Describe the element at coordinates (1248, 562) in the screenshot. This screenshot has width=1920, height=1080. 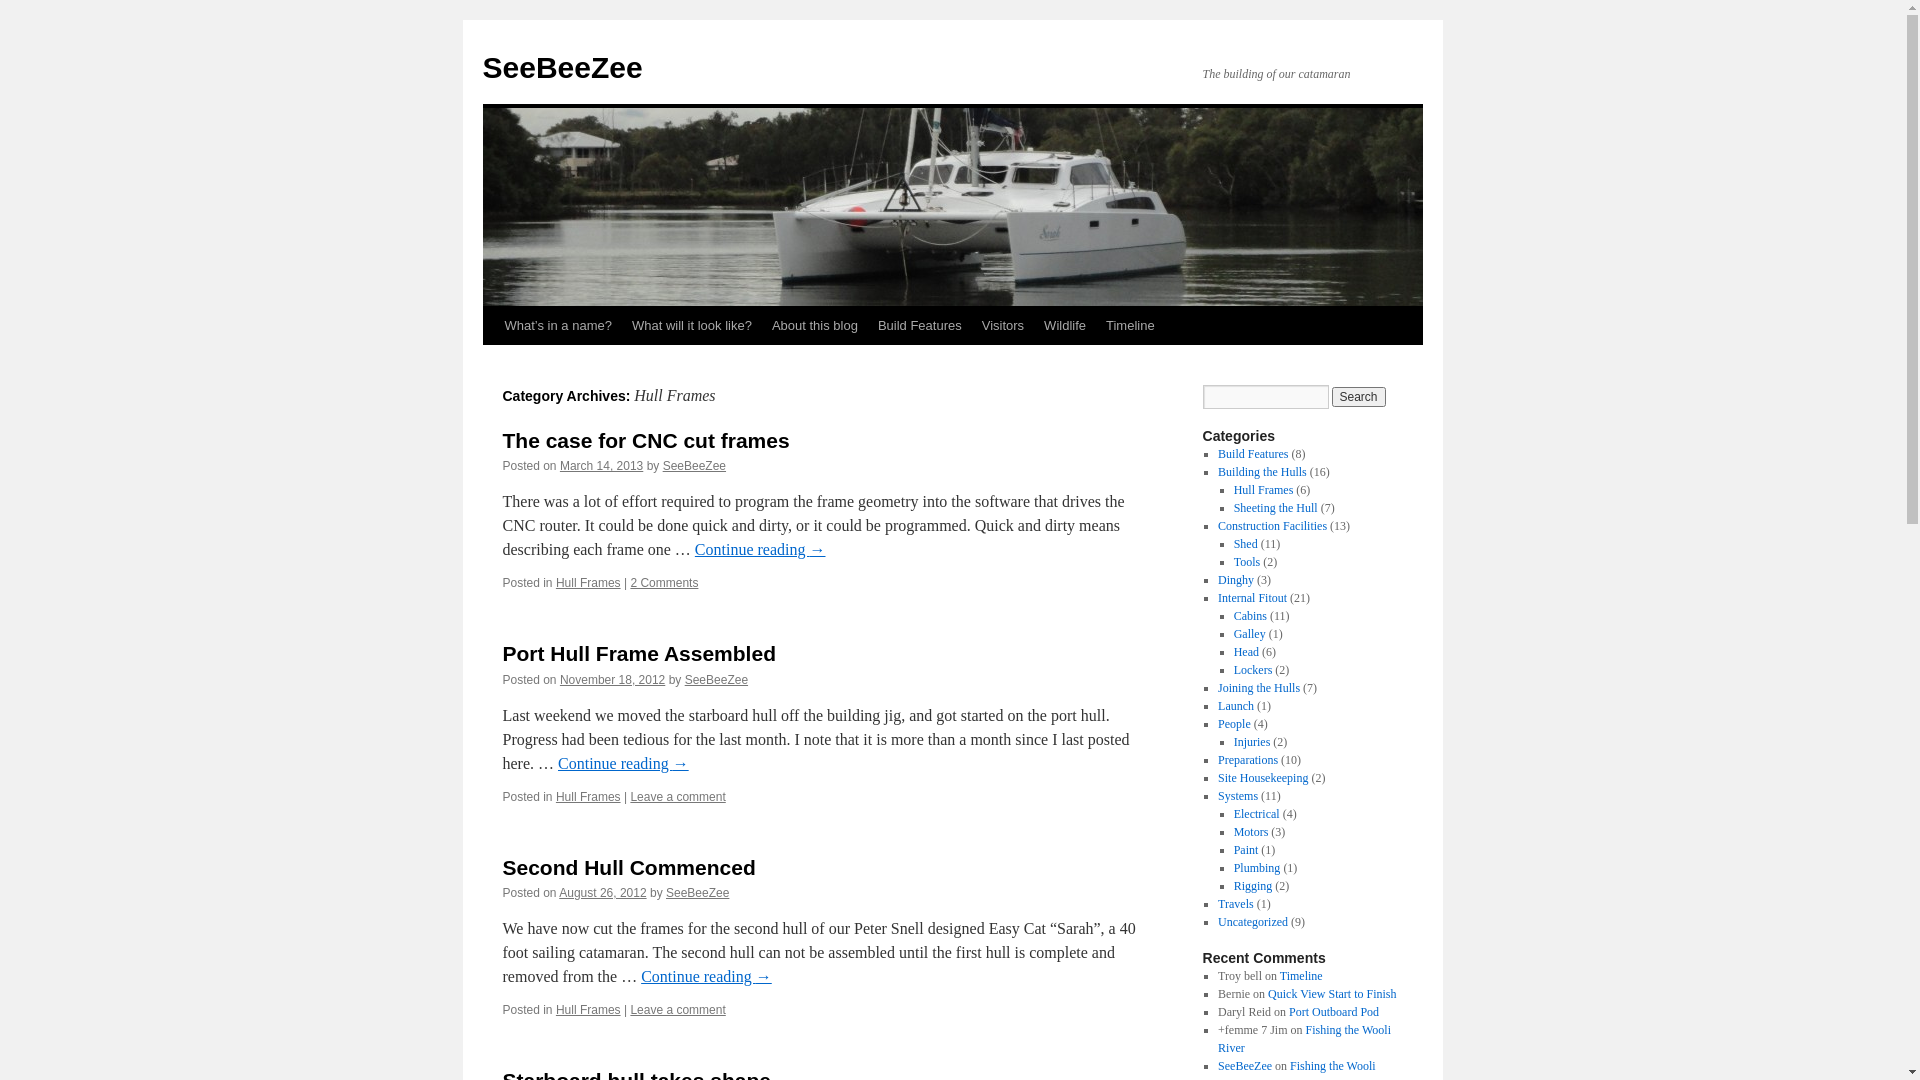
I see `Tools` at that location.